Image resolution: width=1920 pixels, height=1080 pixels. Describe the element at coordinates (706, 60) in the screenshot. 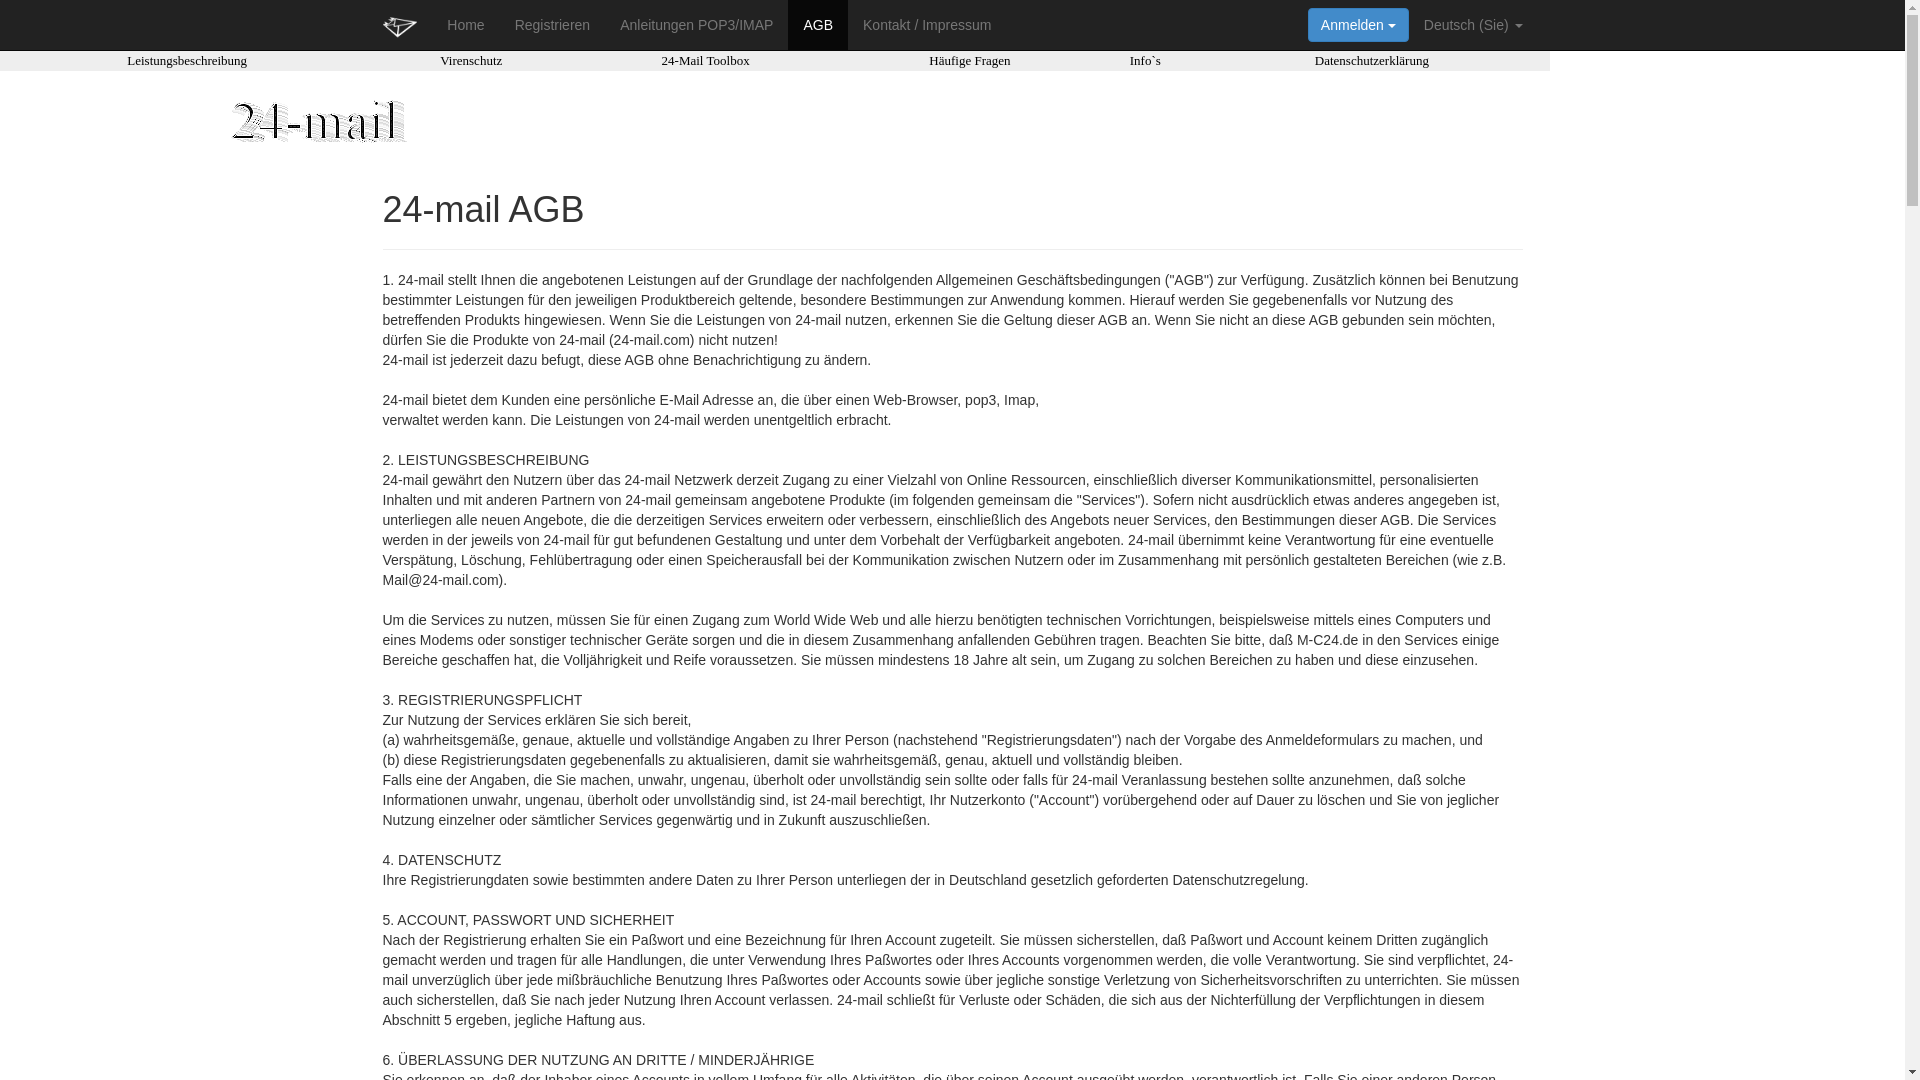

I see `24-Mail Toolbox` at that location.